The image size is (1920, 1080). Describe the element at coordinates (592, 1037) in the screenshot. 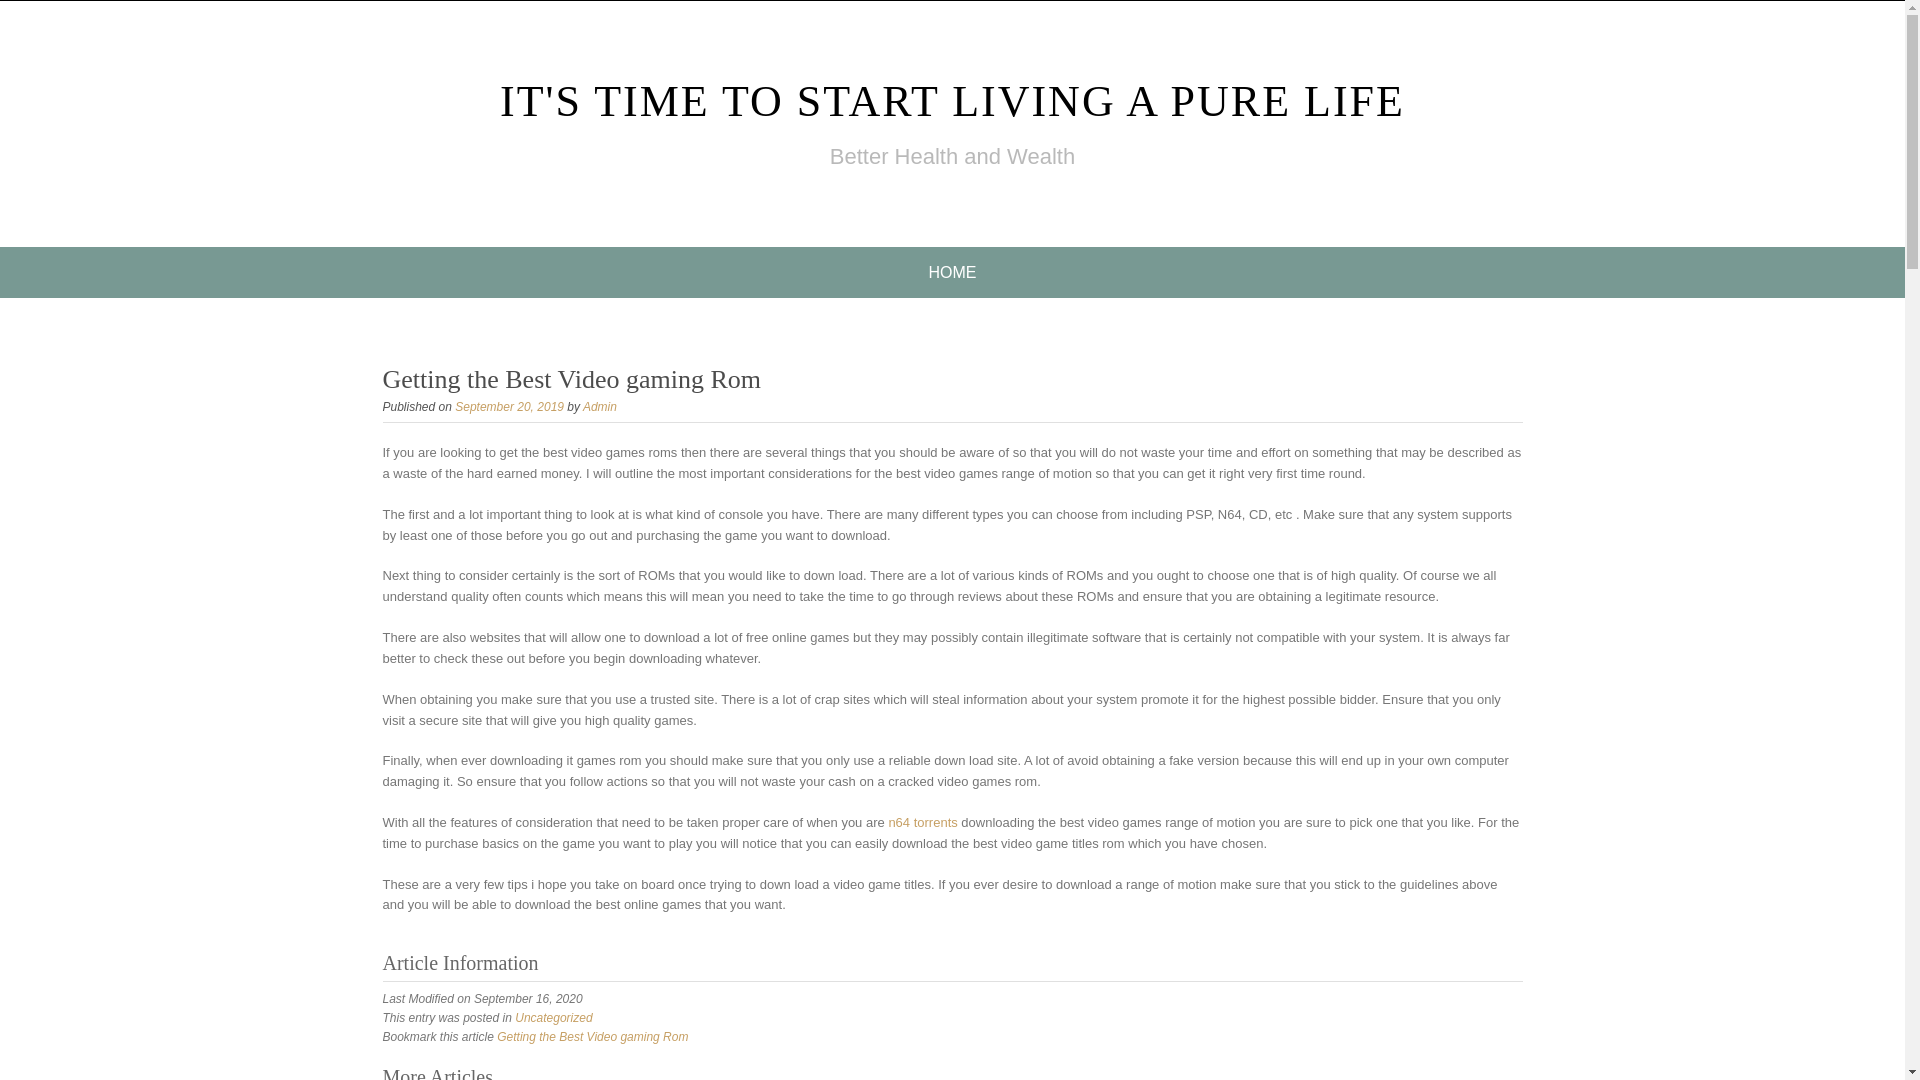

I see `Getting the Best Video gaming Rom` at that location.